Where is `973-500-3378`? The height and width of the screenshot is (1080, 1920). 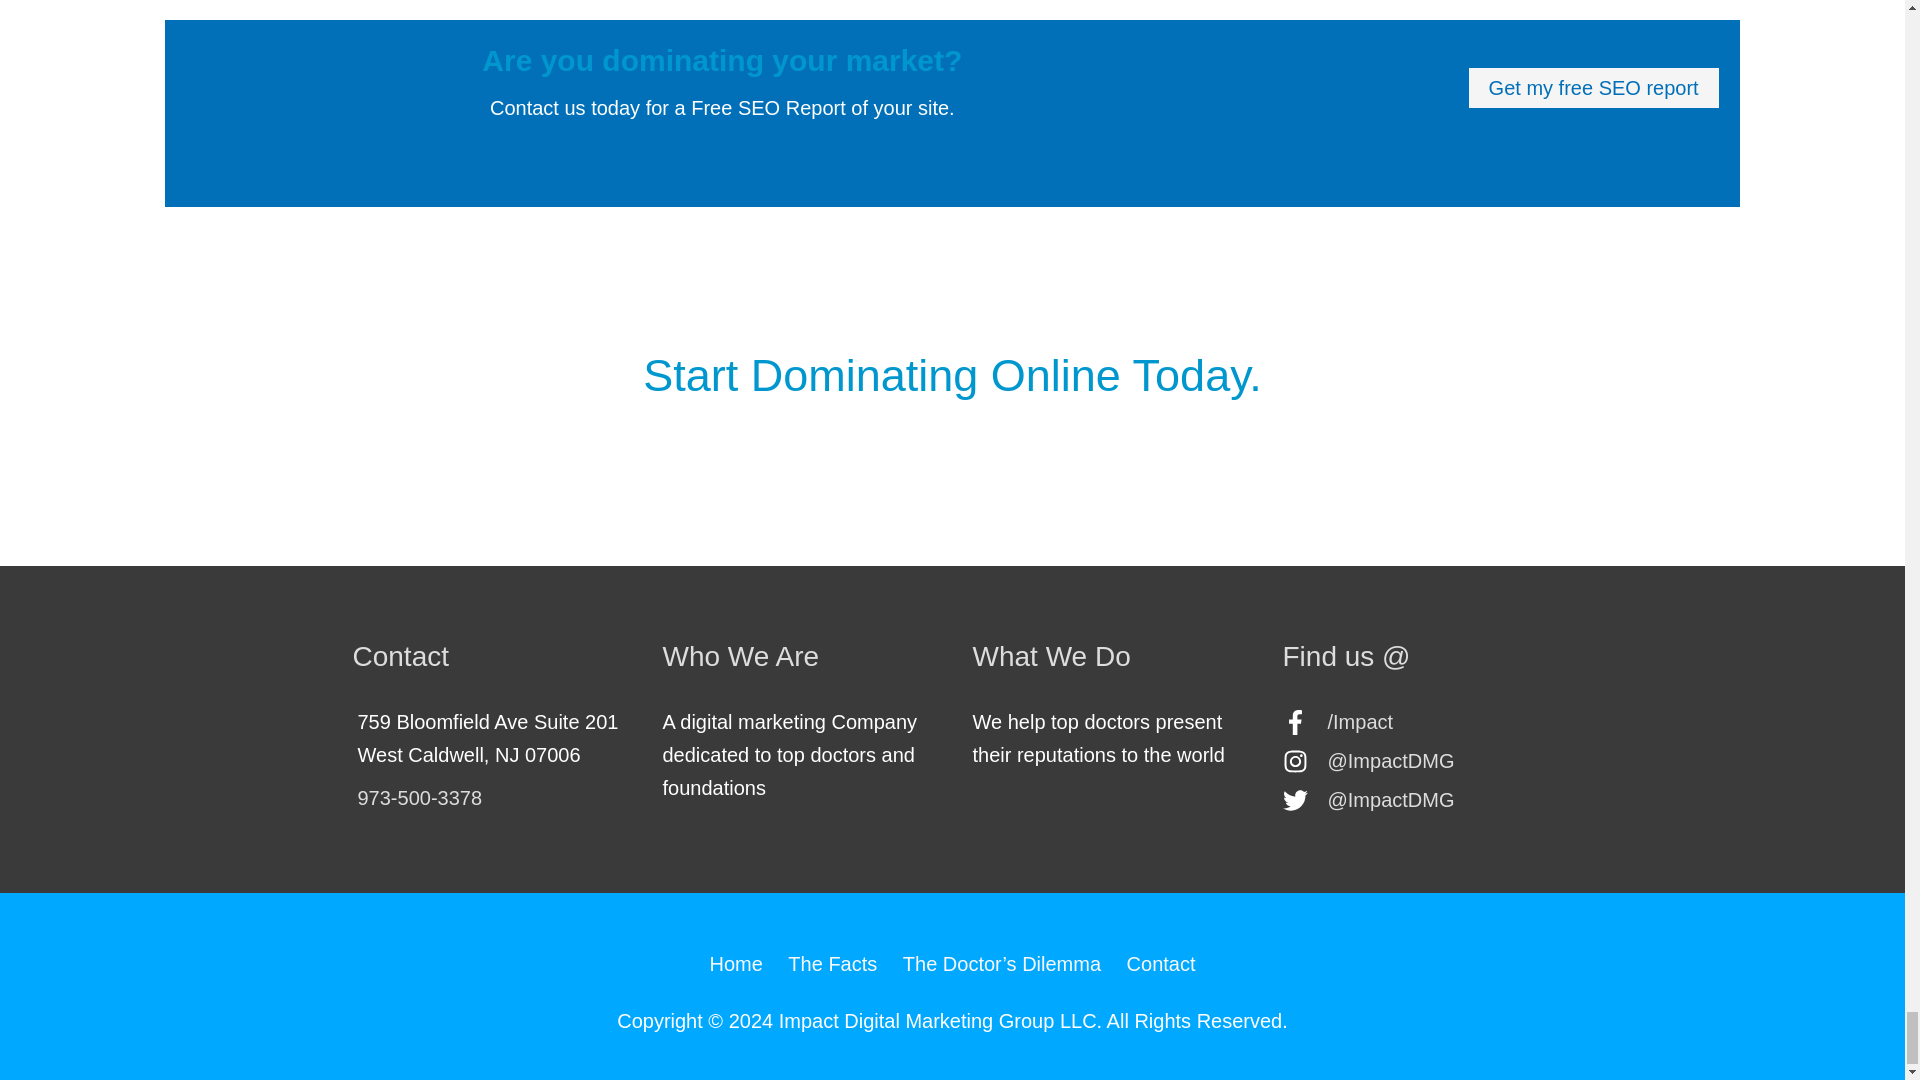
973-500-3378 is located at coordinates (420, 798).